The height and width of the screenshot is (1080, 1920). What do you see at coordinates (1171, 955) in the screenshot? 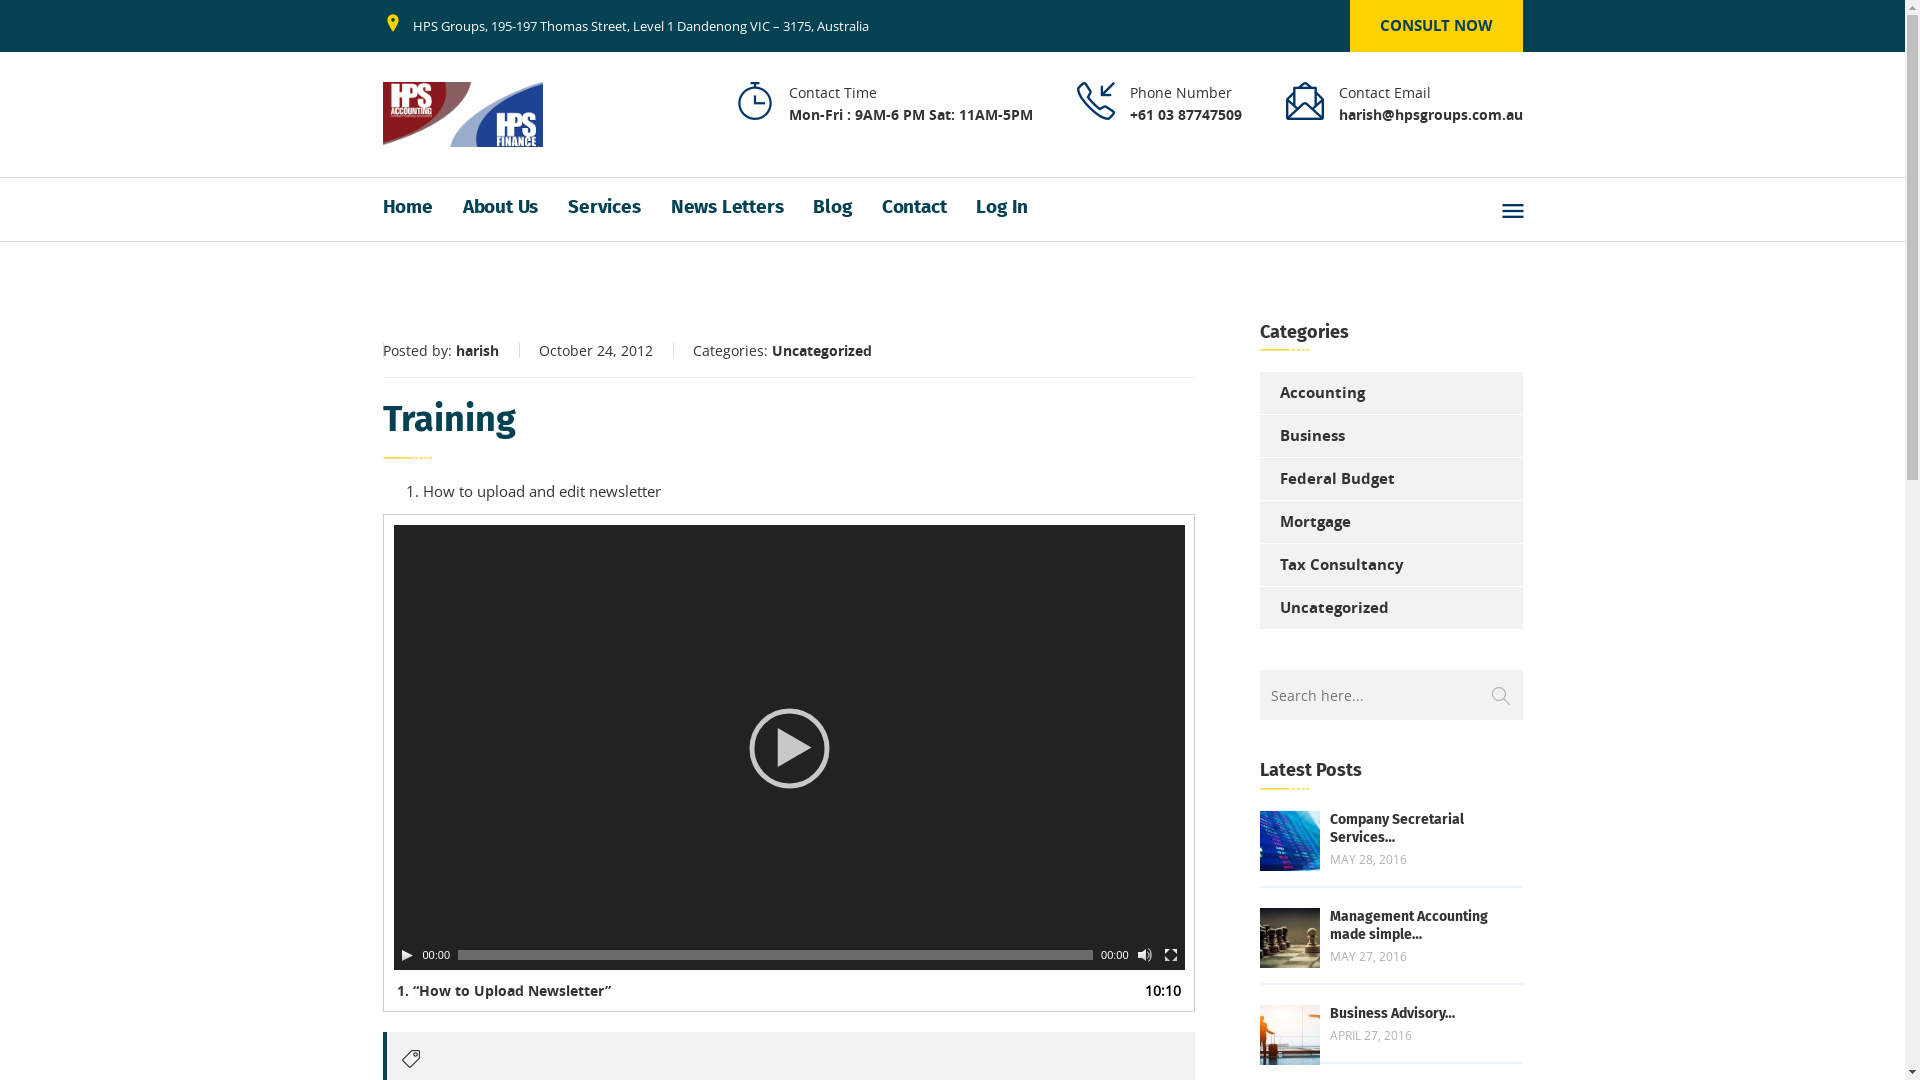
I see `Fullscreen` at bounding box center [1171, 955].